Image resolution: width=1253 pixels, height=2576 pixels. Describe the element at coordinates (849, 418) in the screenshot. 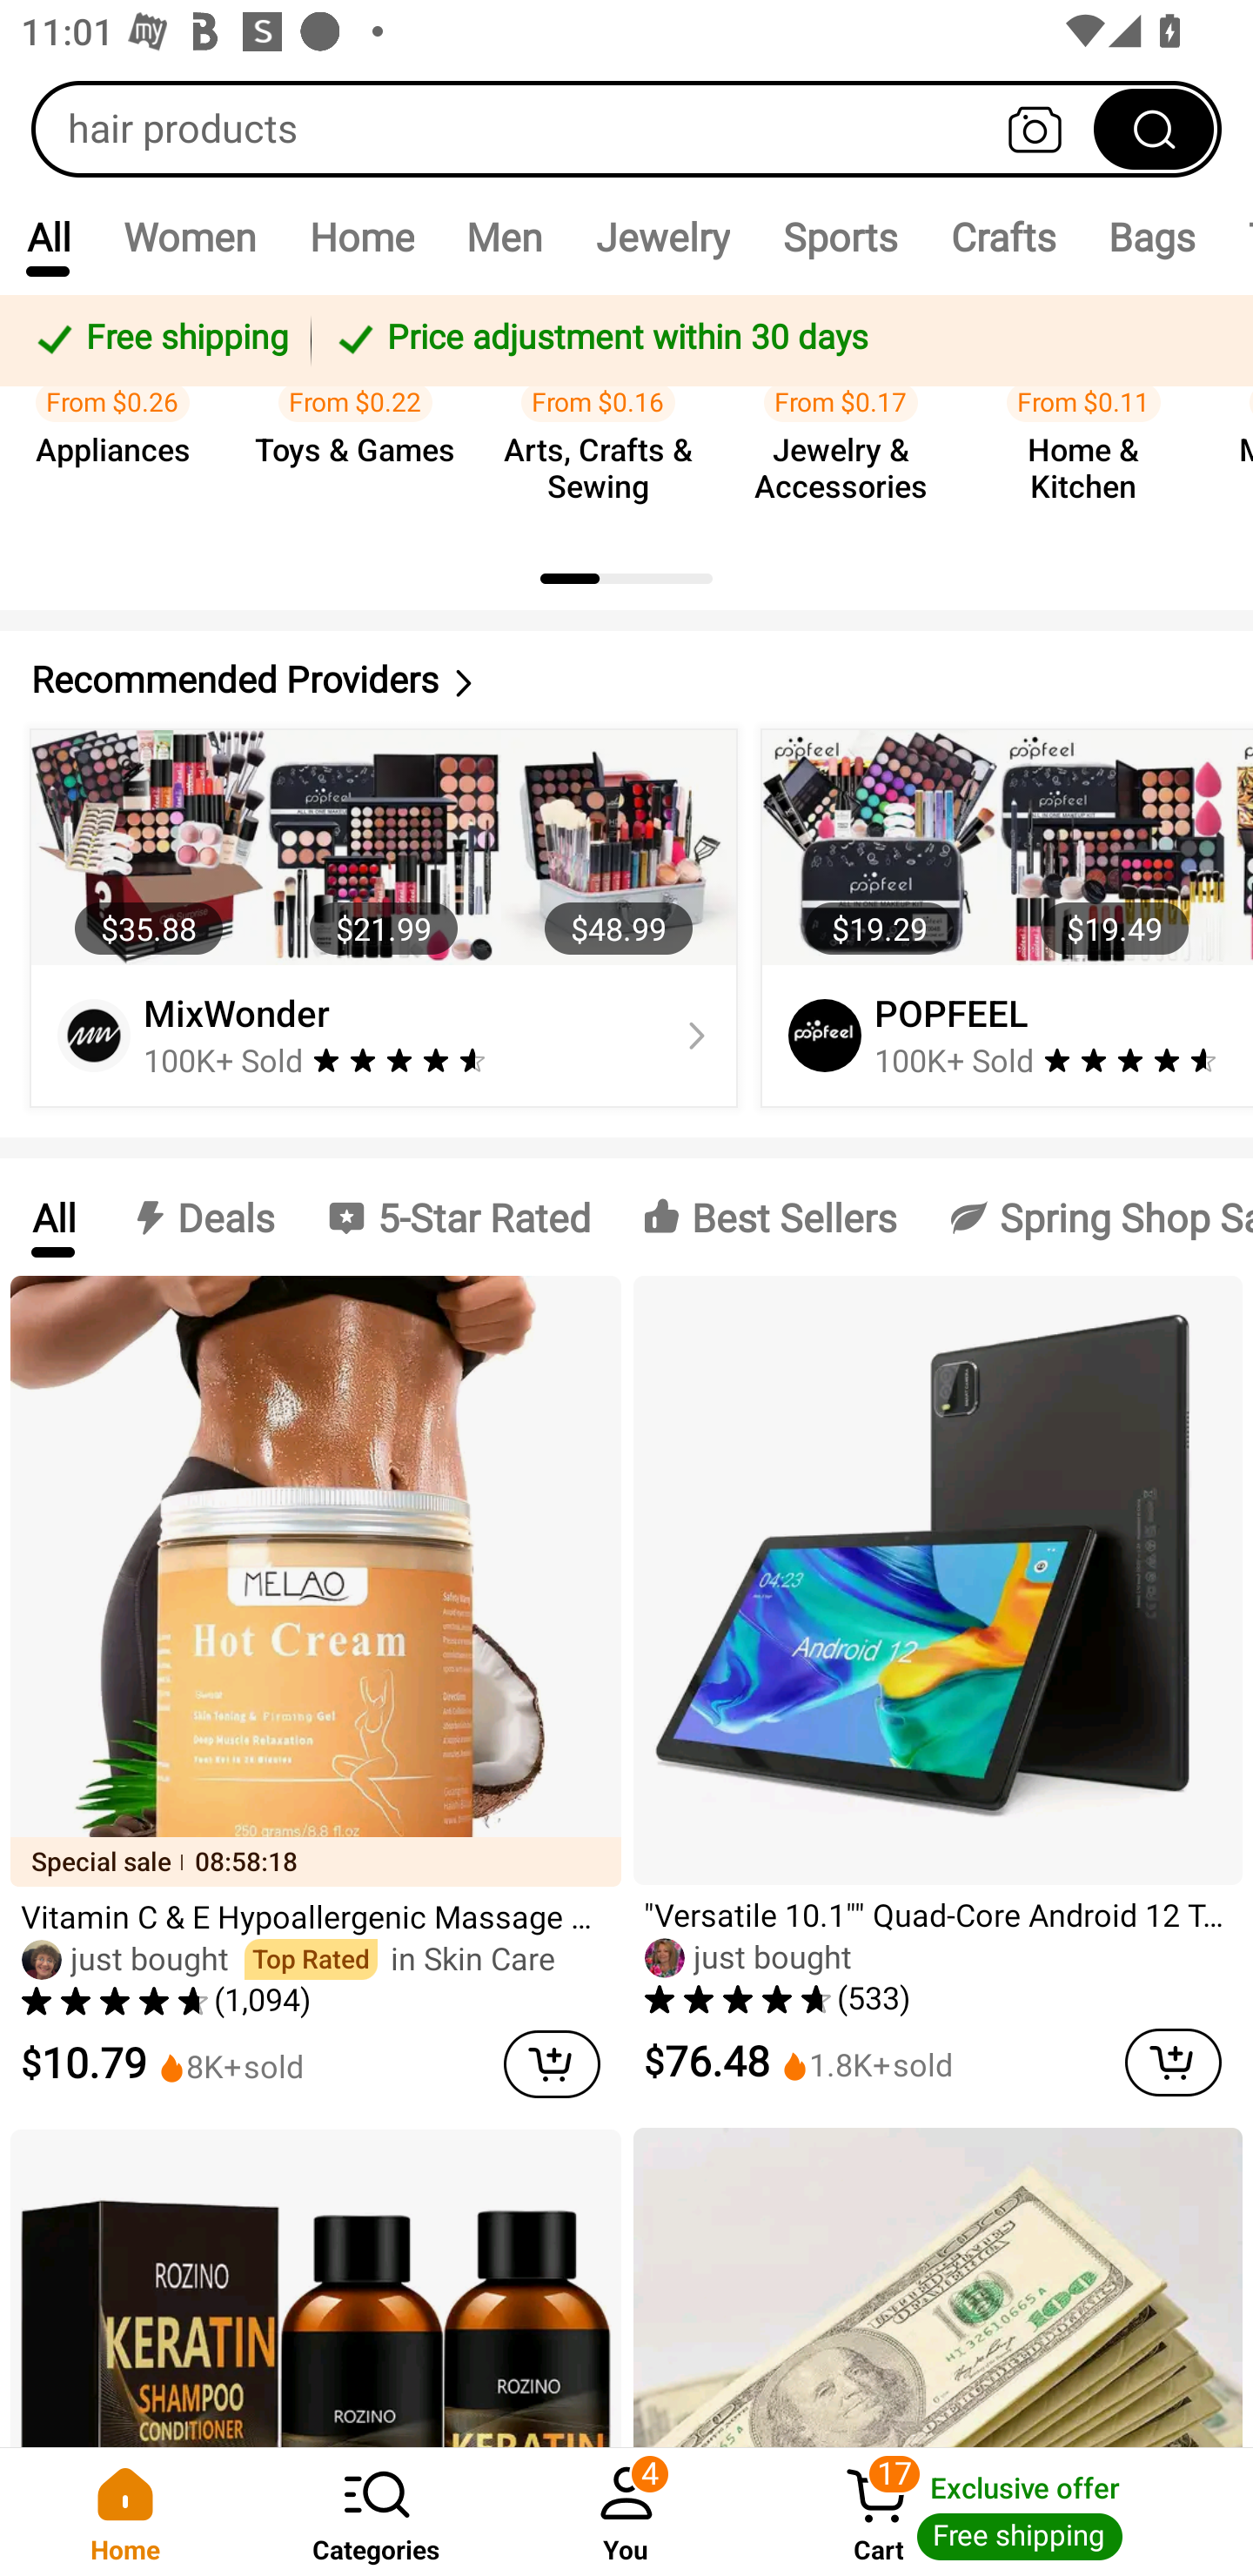

I see `From $0.17 Jewelry & Accessories` at that location.